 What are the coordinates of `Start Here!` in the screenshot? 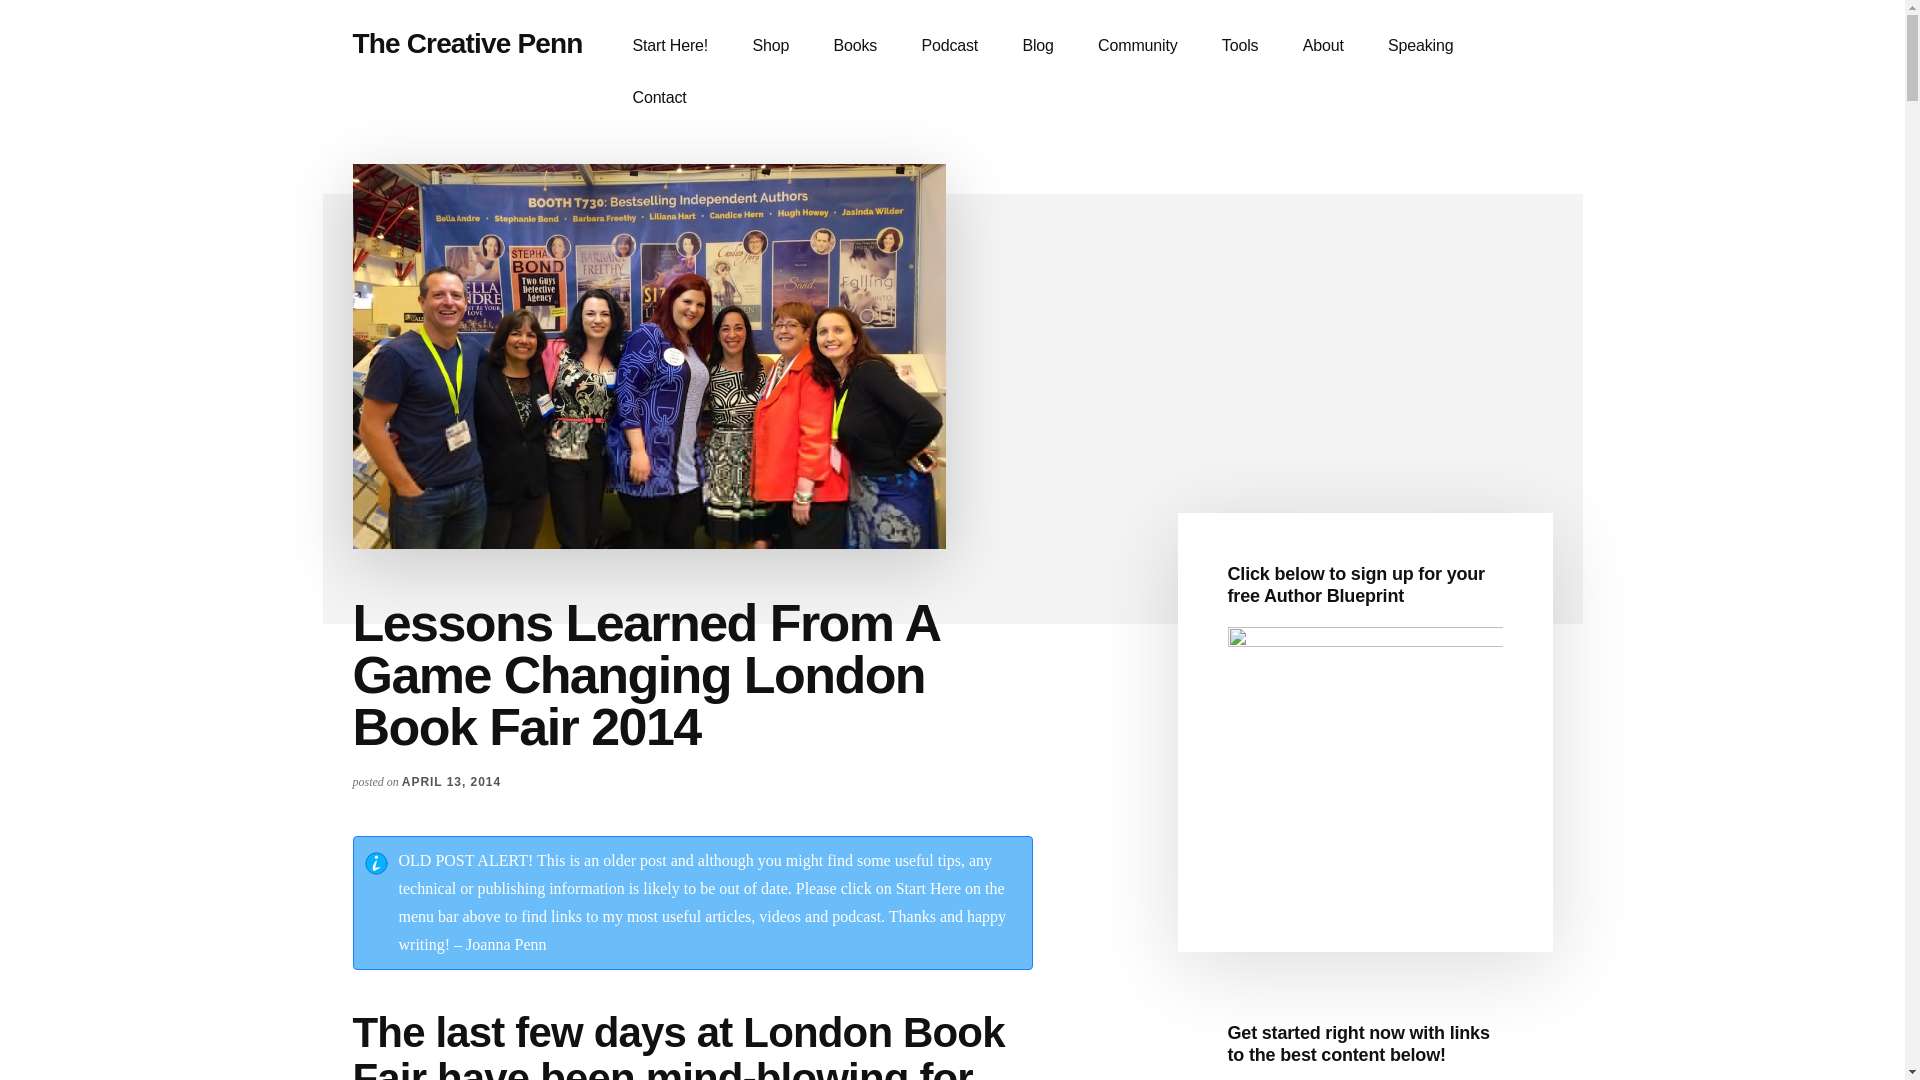 It's located at (670, 46).